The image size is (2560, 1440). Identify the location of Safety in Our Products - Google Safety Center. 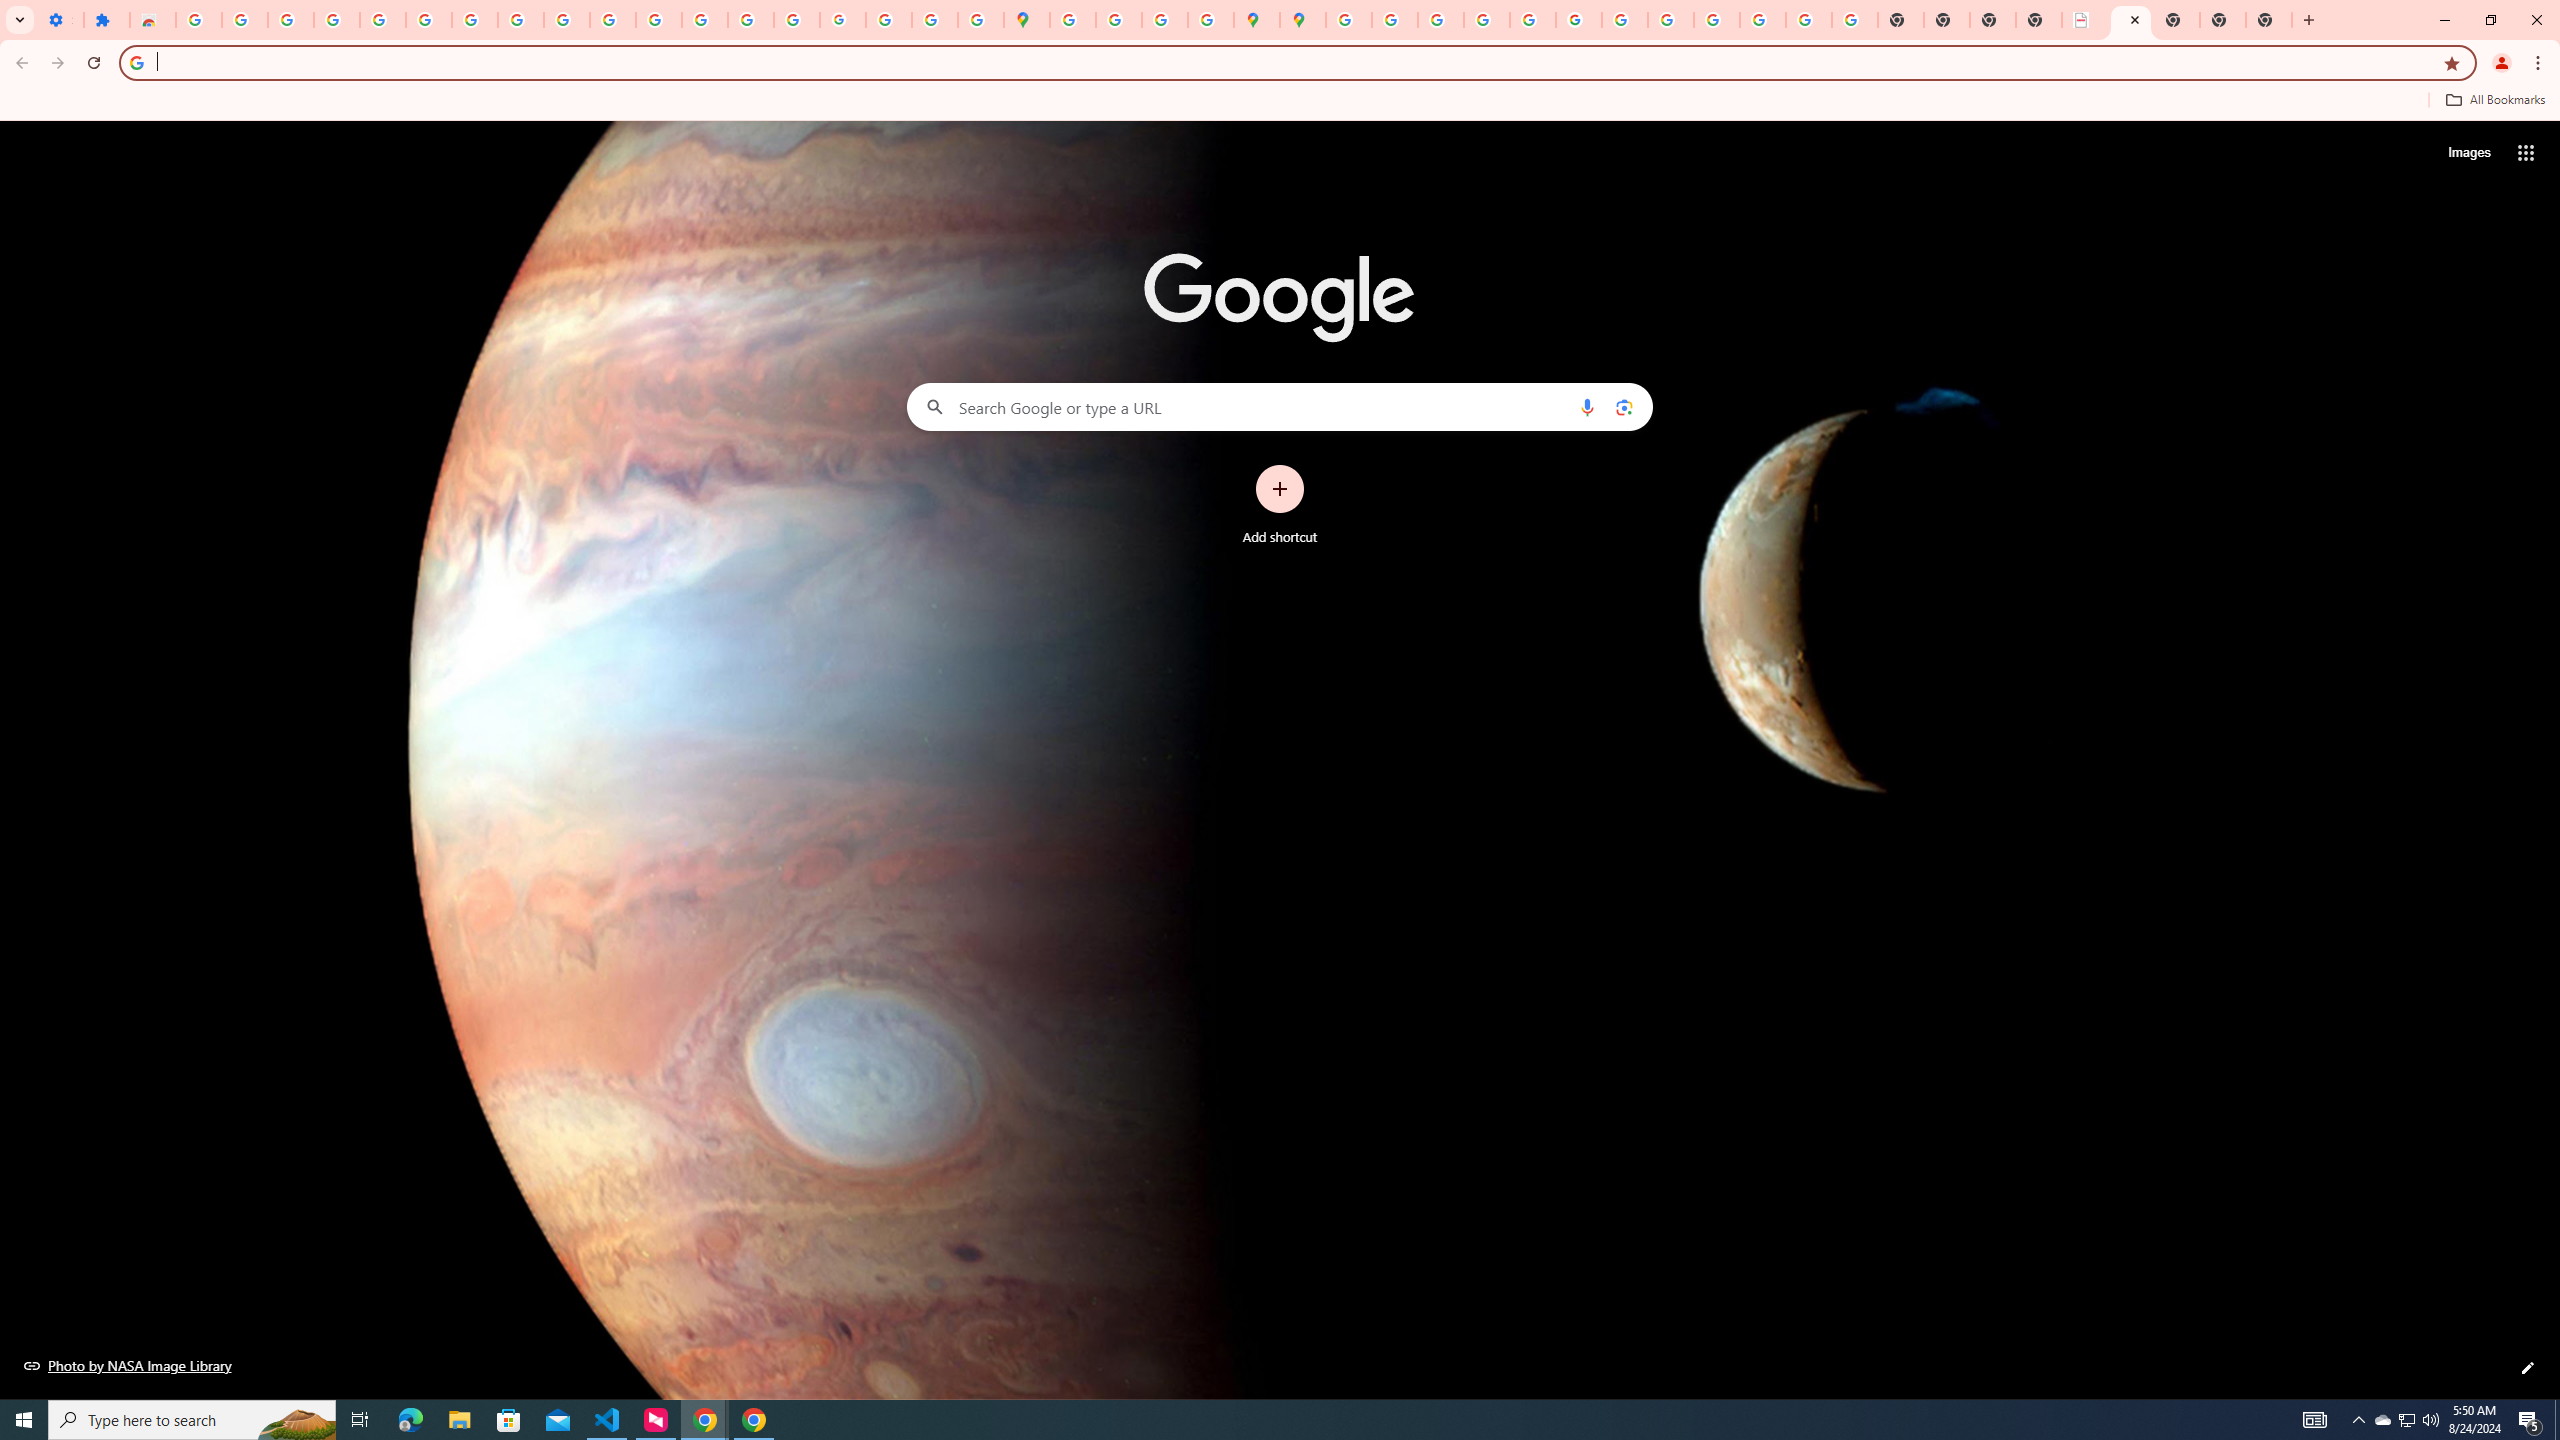
(1212, 20).